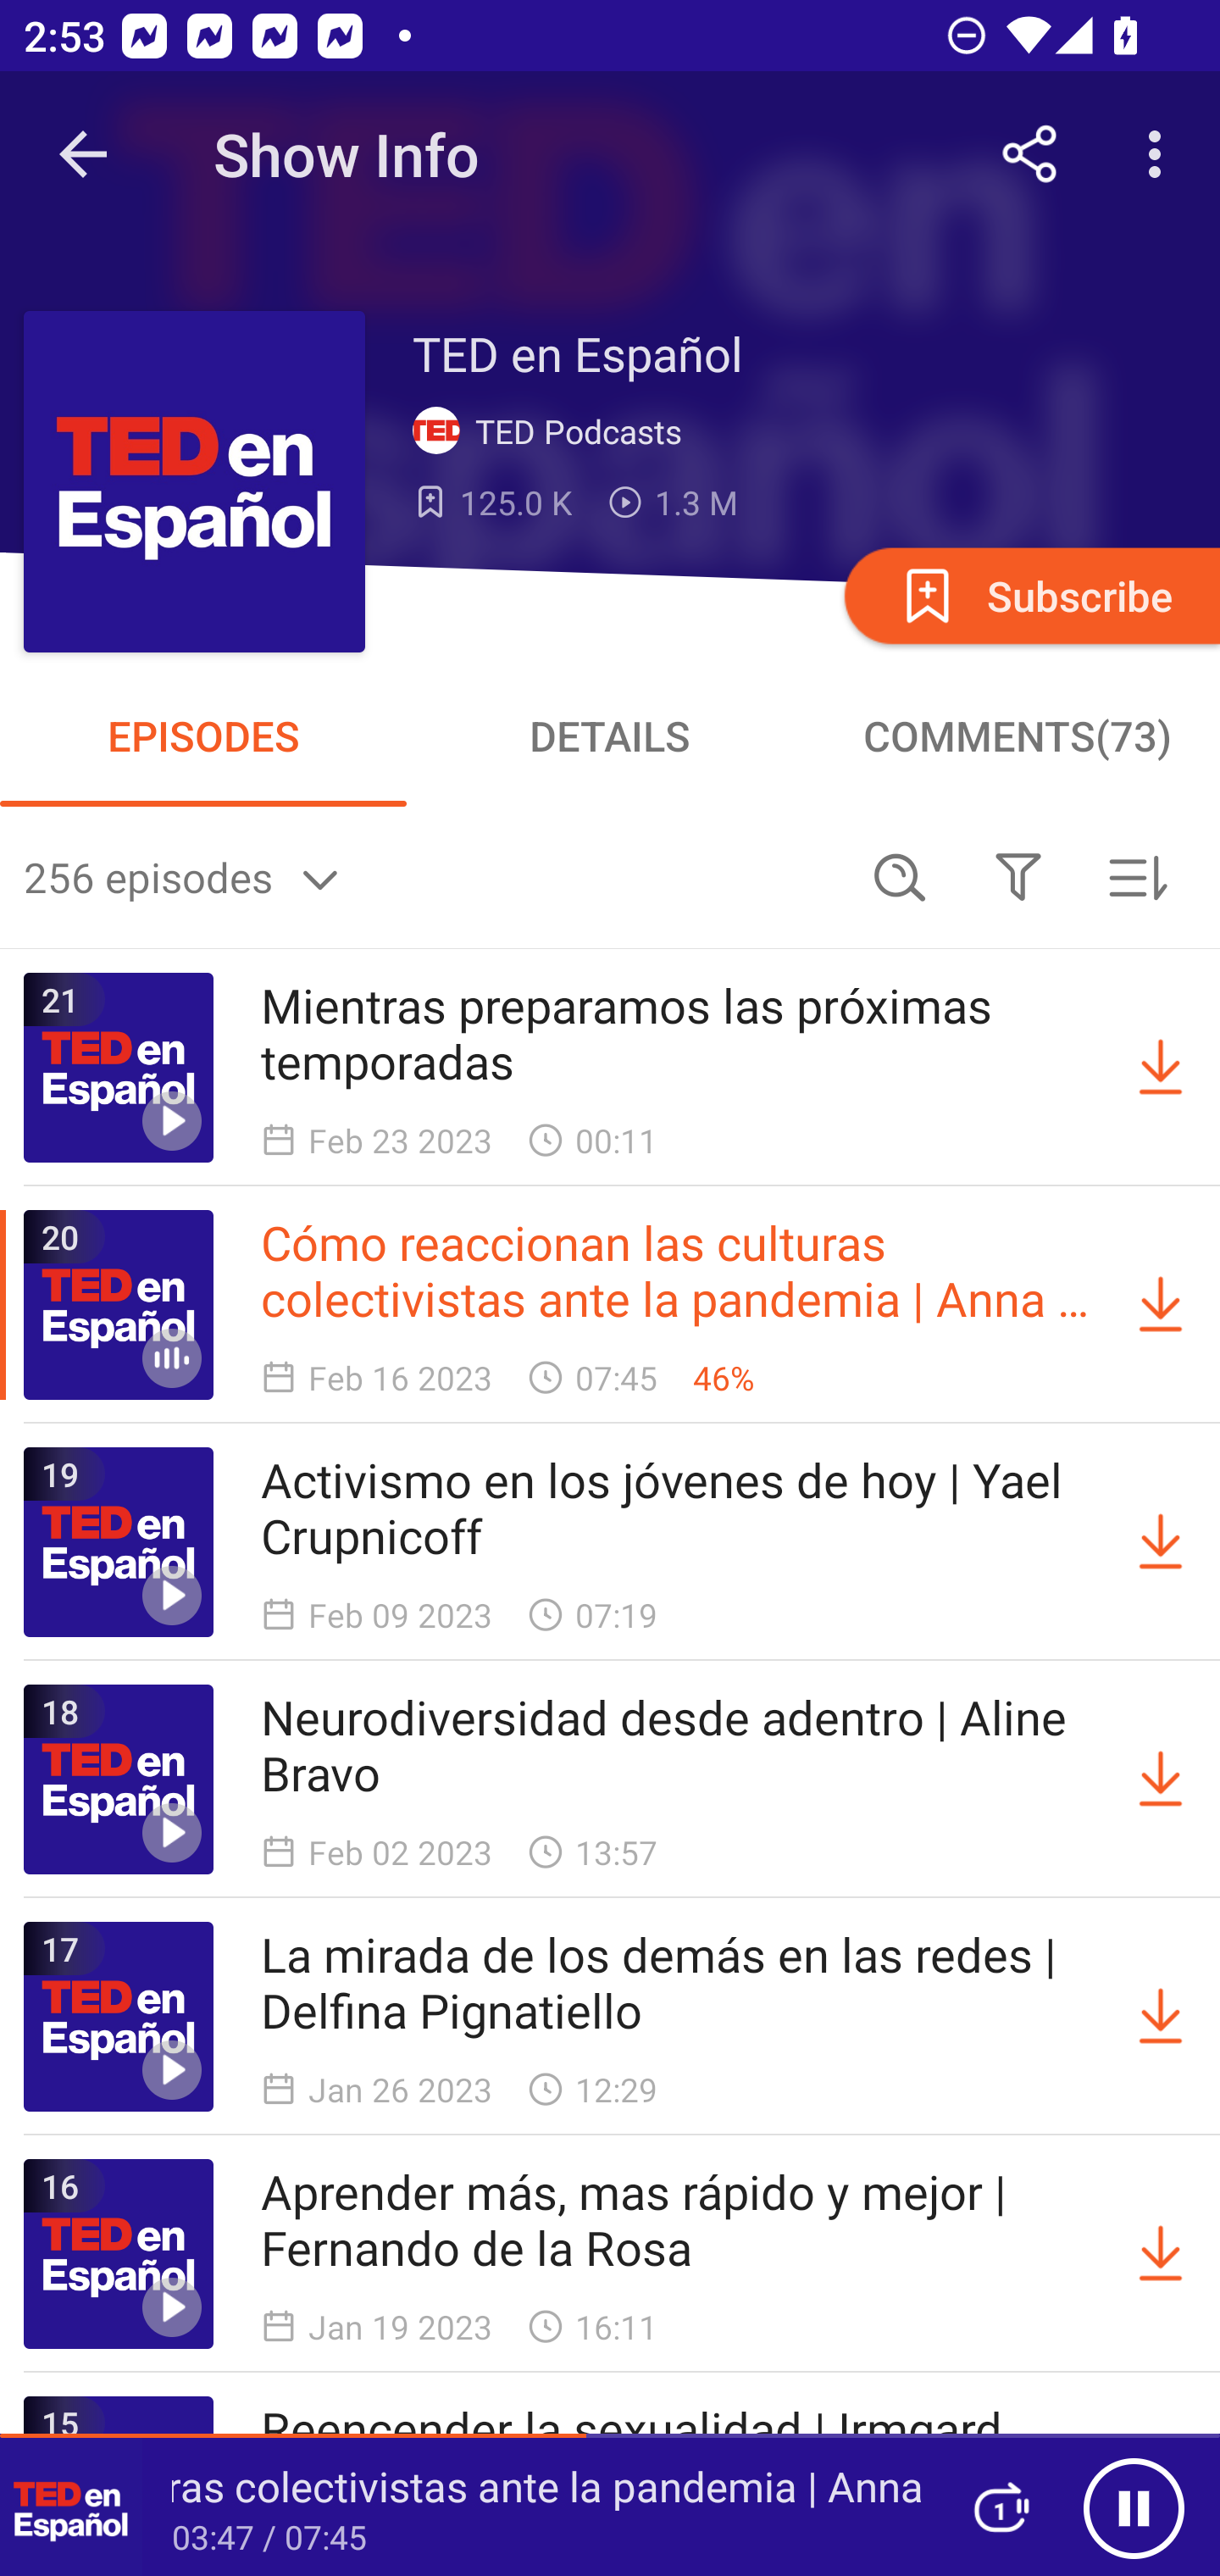 Image resolution: width=1220 pixels, height=2576 pixels. I want to click on 256 episodes , so click(432, 876).